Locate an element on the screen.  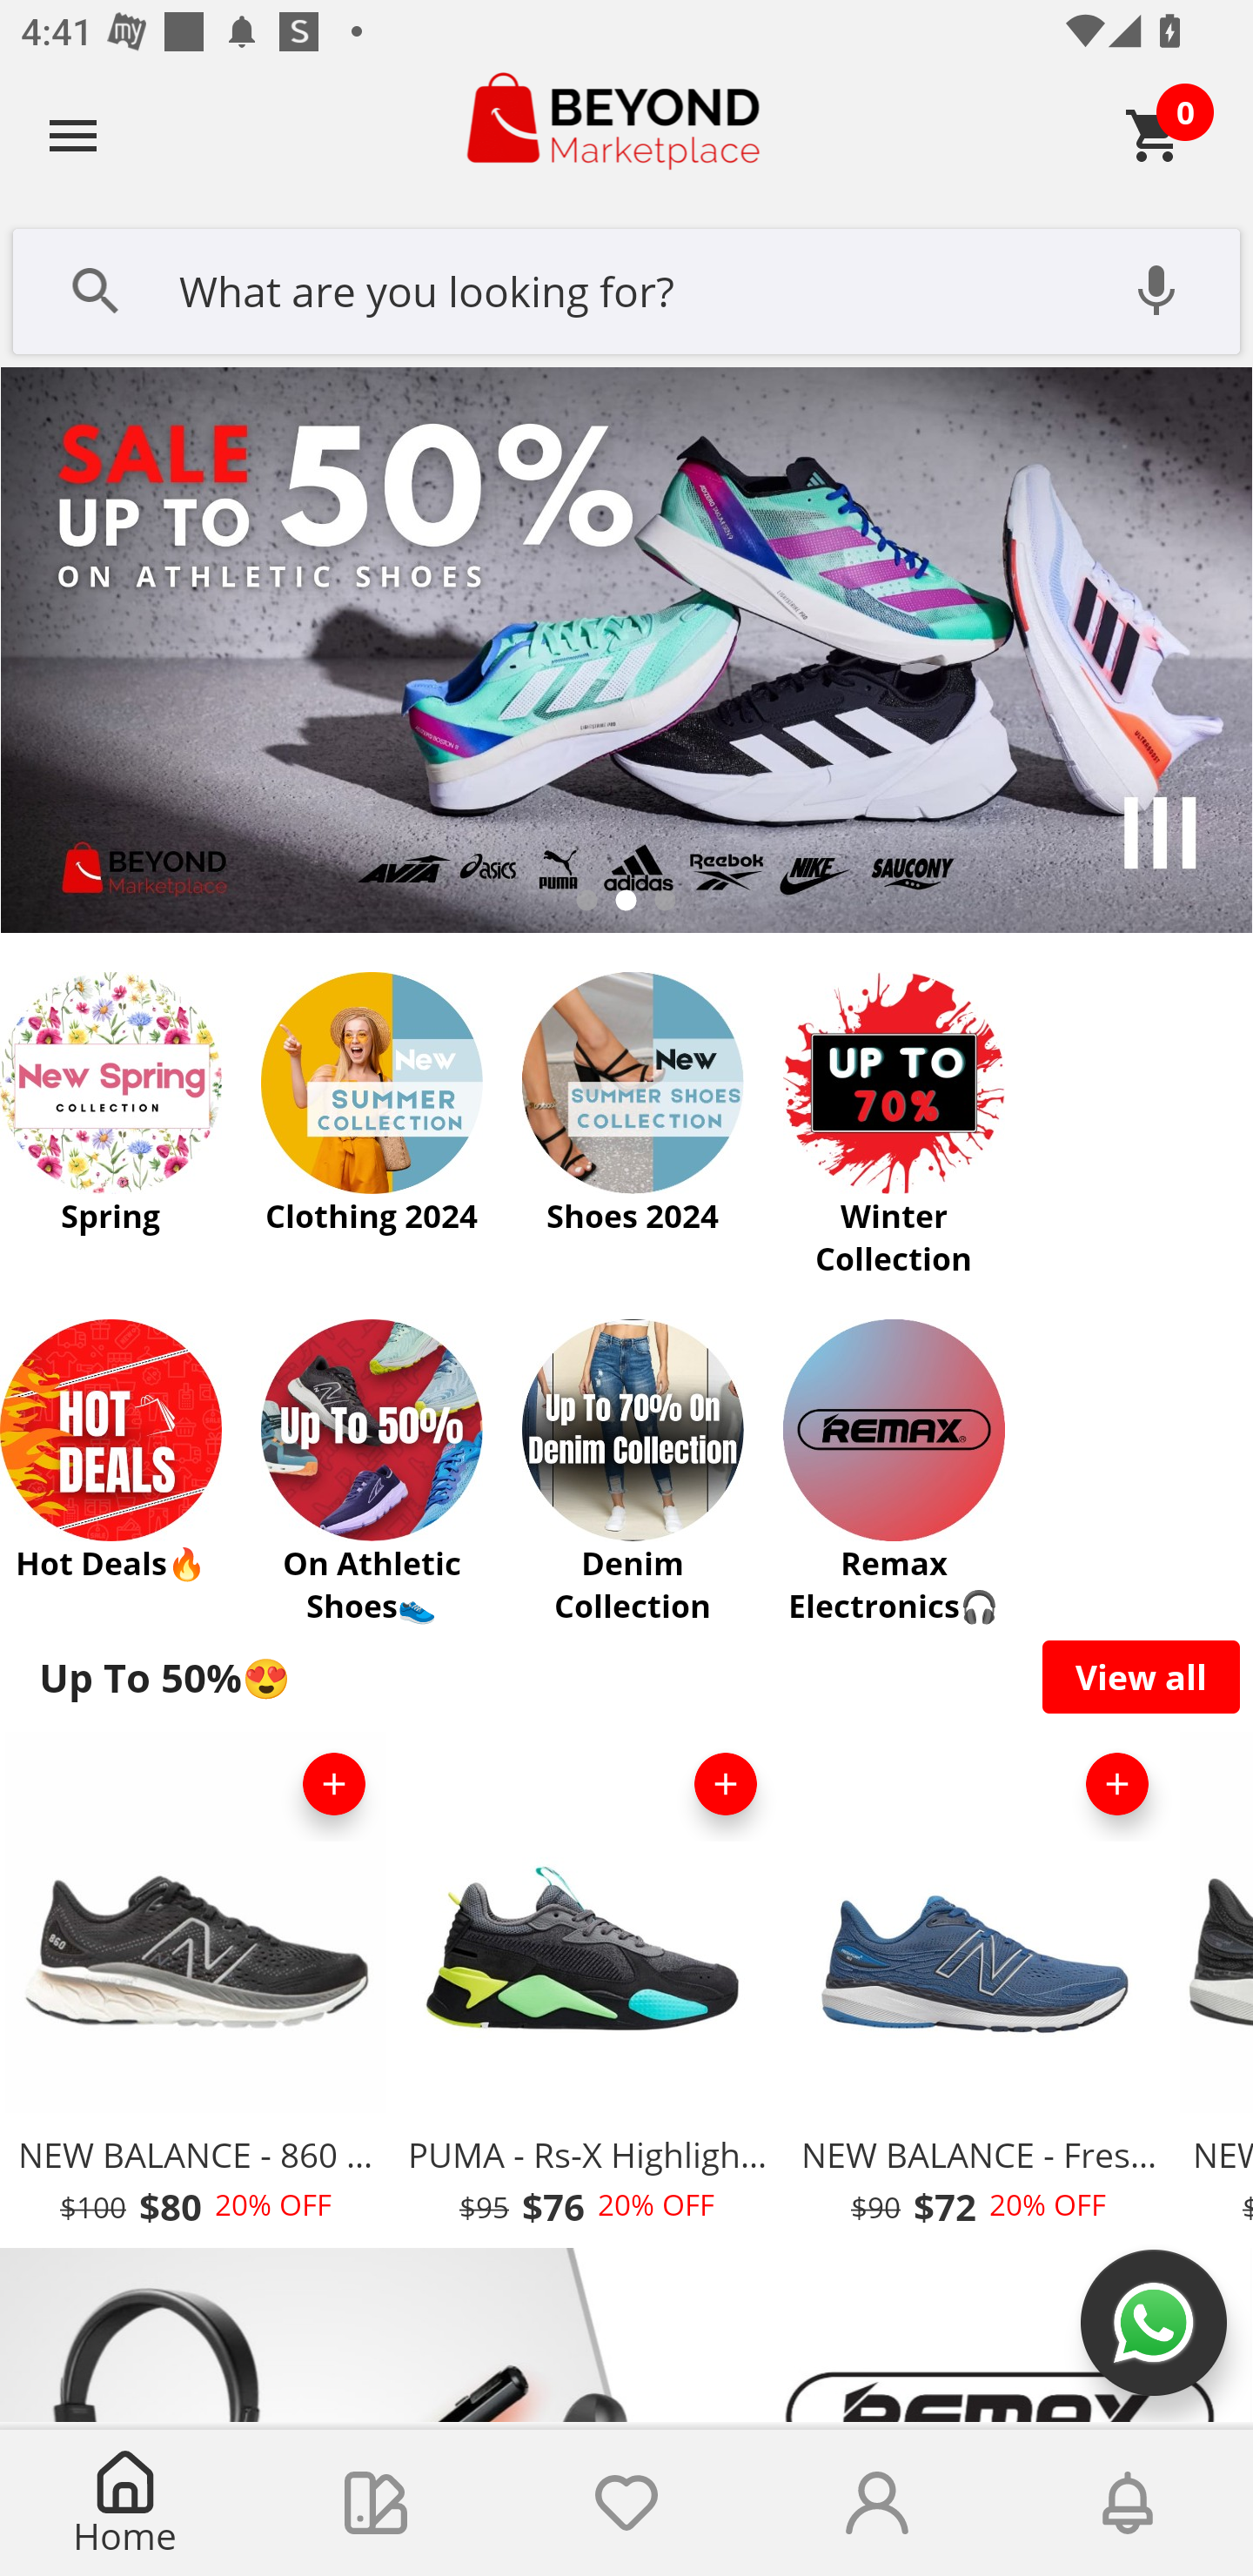
NEW BALANCE - 860 Running Shoes $100 $80 20% OFF is located at coordinates (195, 1988).